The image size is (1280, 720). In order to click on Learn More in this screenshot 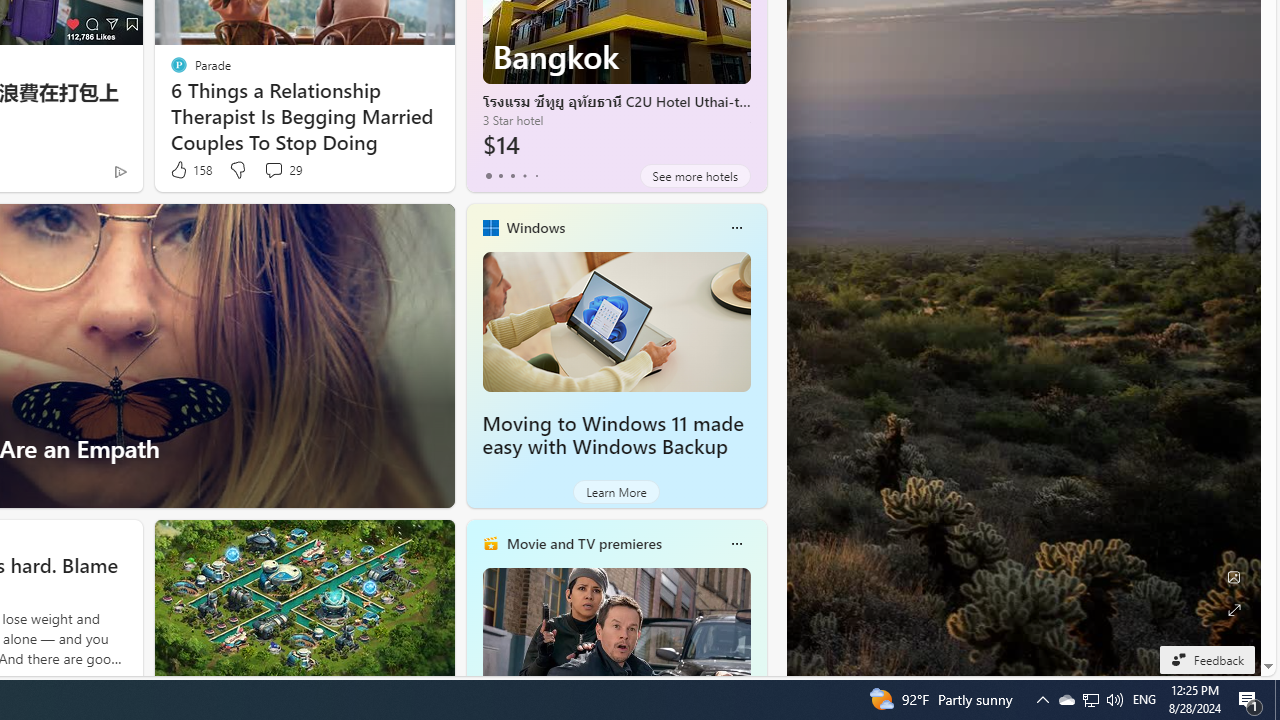, I will do `click(616, 492)`.